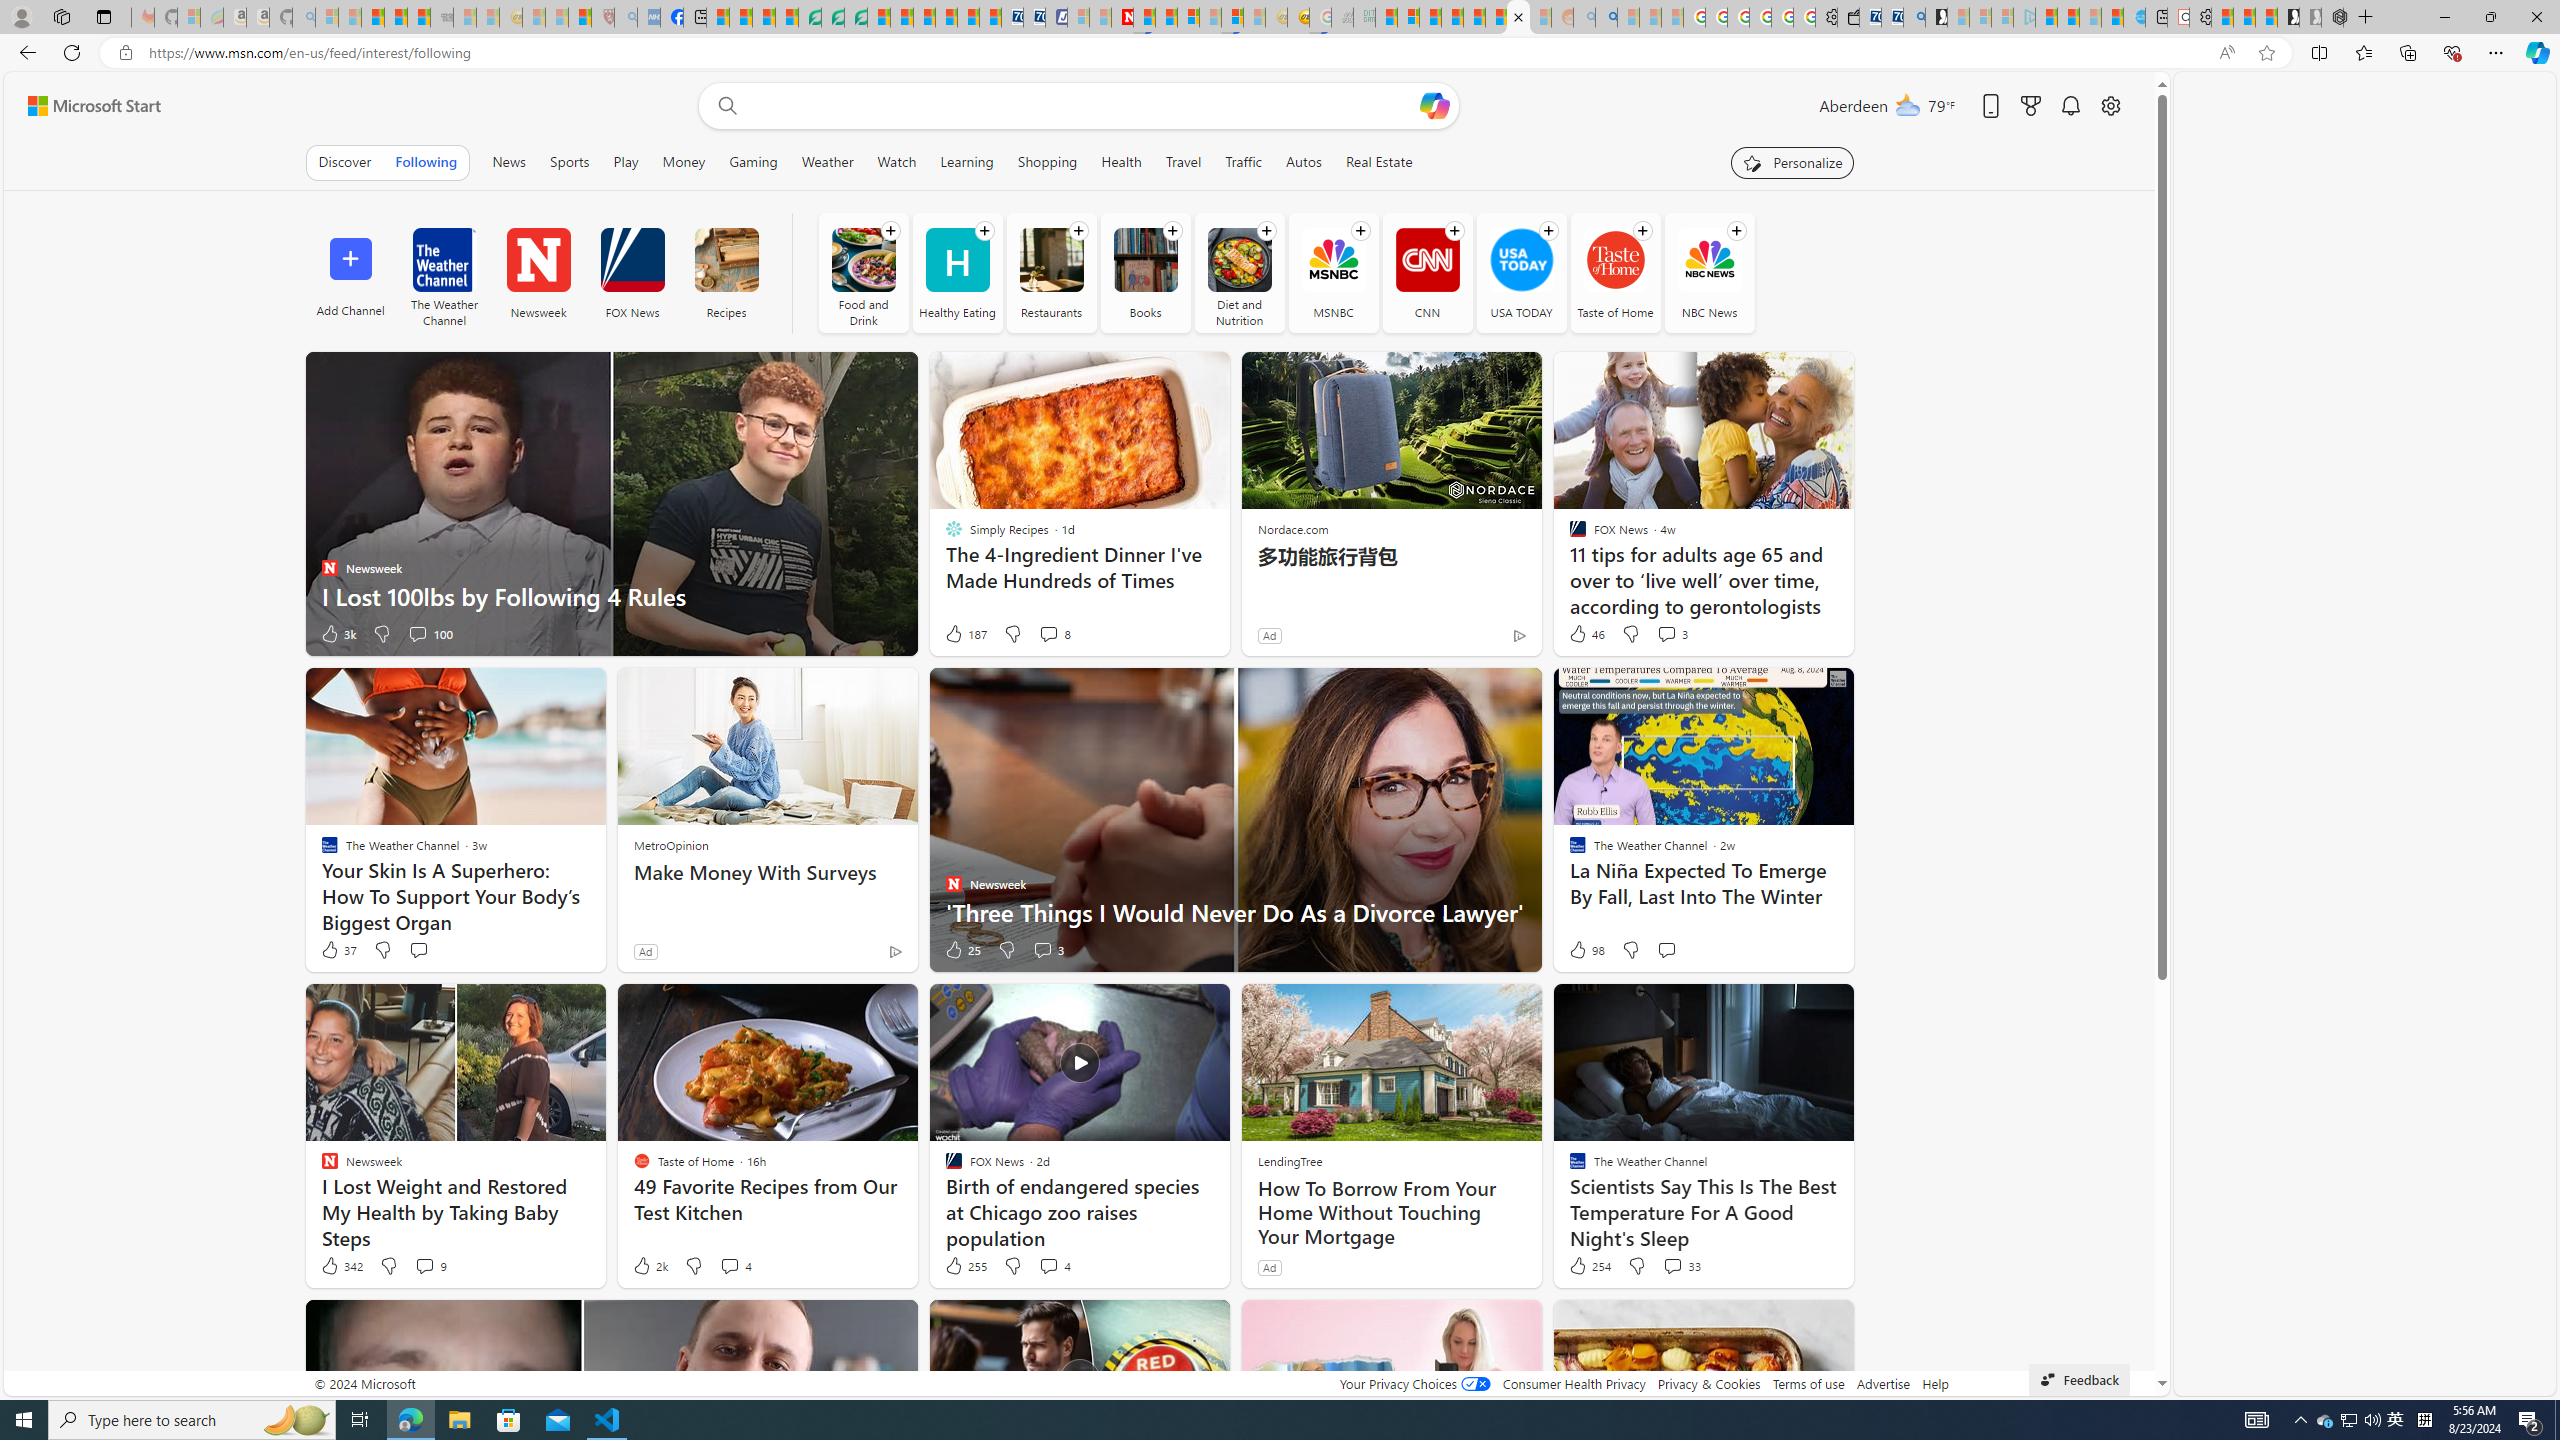  What do you see at coordinates (1048, 162) in the screenshot?
I see `Shopping` at bounding box center [1048, 162].